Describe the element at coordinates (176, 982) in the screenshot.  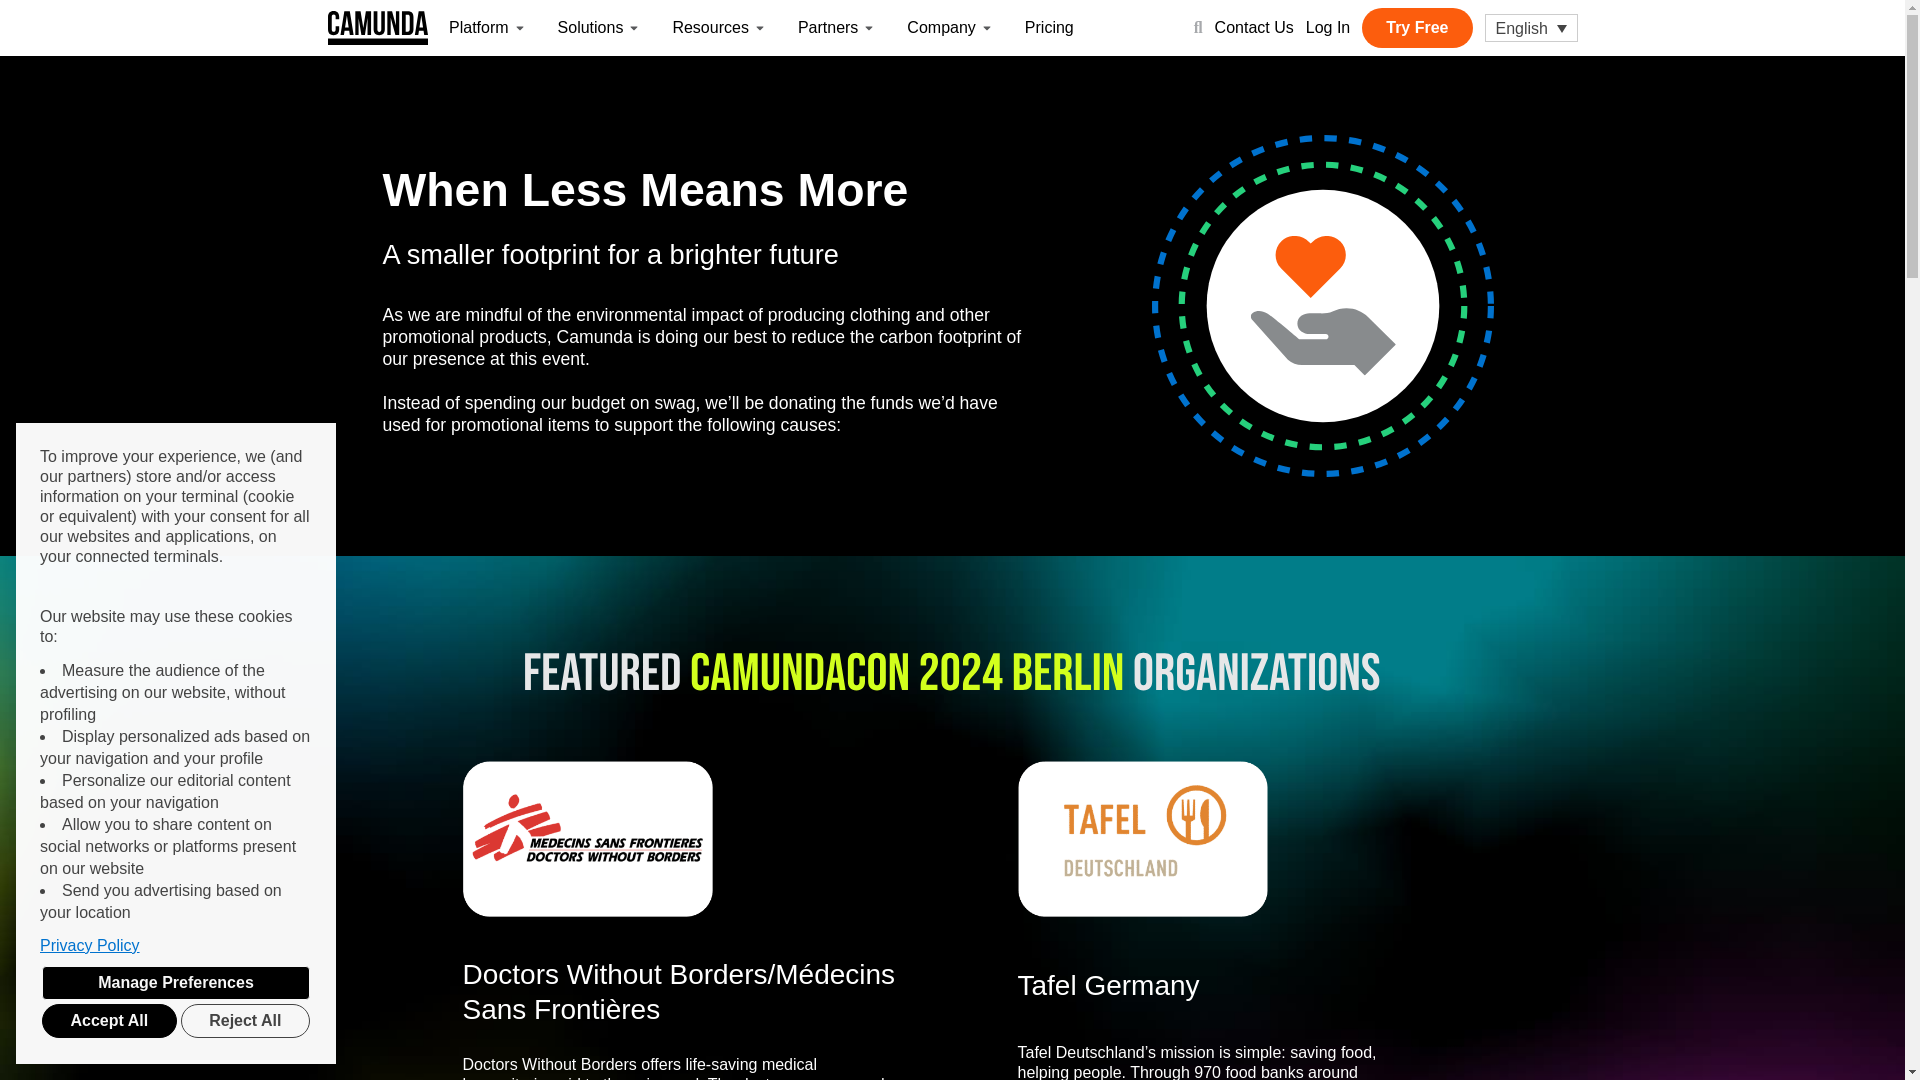
I see `Manage Preferences` at that location.